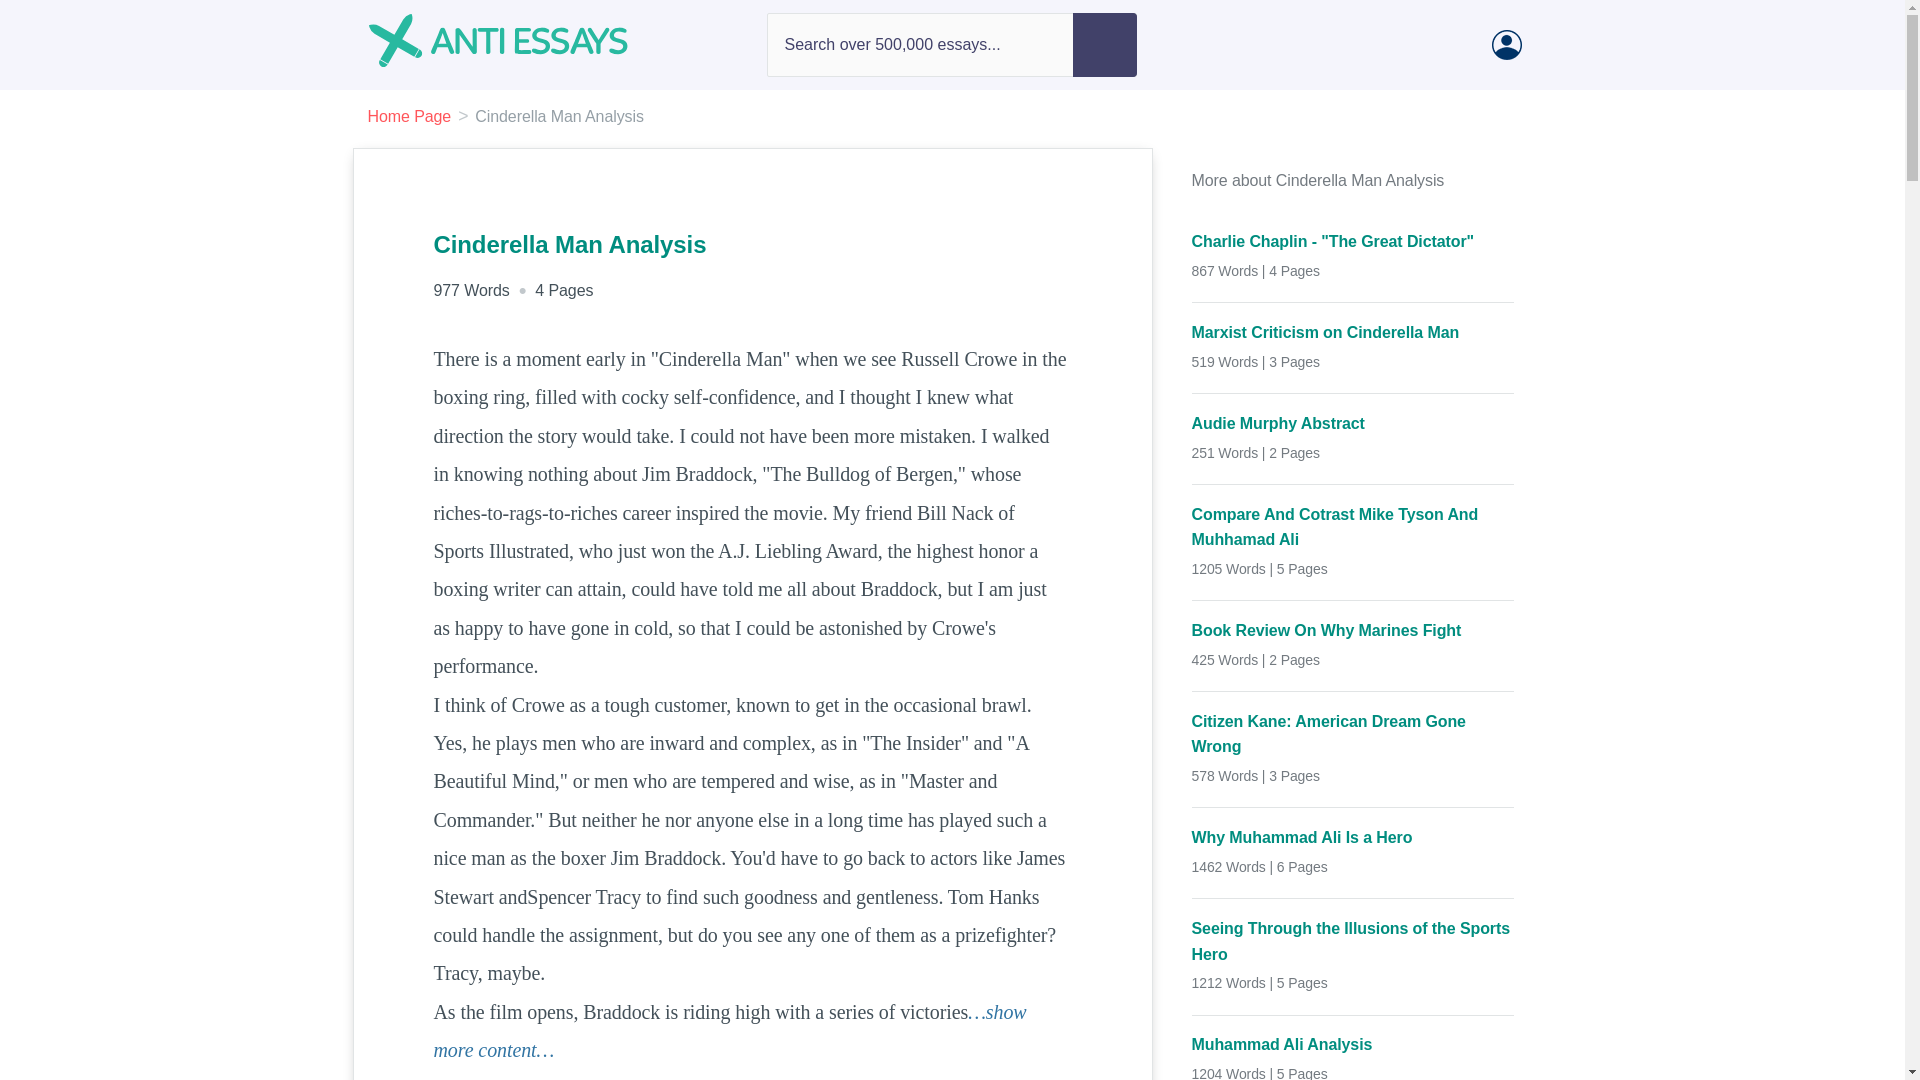 The width and height of the screenshot is (1920, 1080). What do you see at coordinates (1353, 838) in the screenshot?
I see `Why Muhammad Ali Is a Hero` at bounding box center [1353, 838].